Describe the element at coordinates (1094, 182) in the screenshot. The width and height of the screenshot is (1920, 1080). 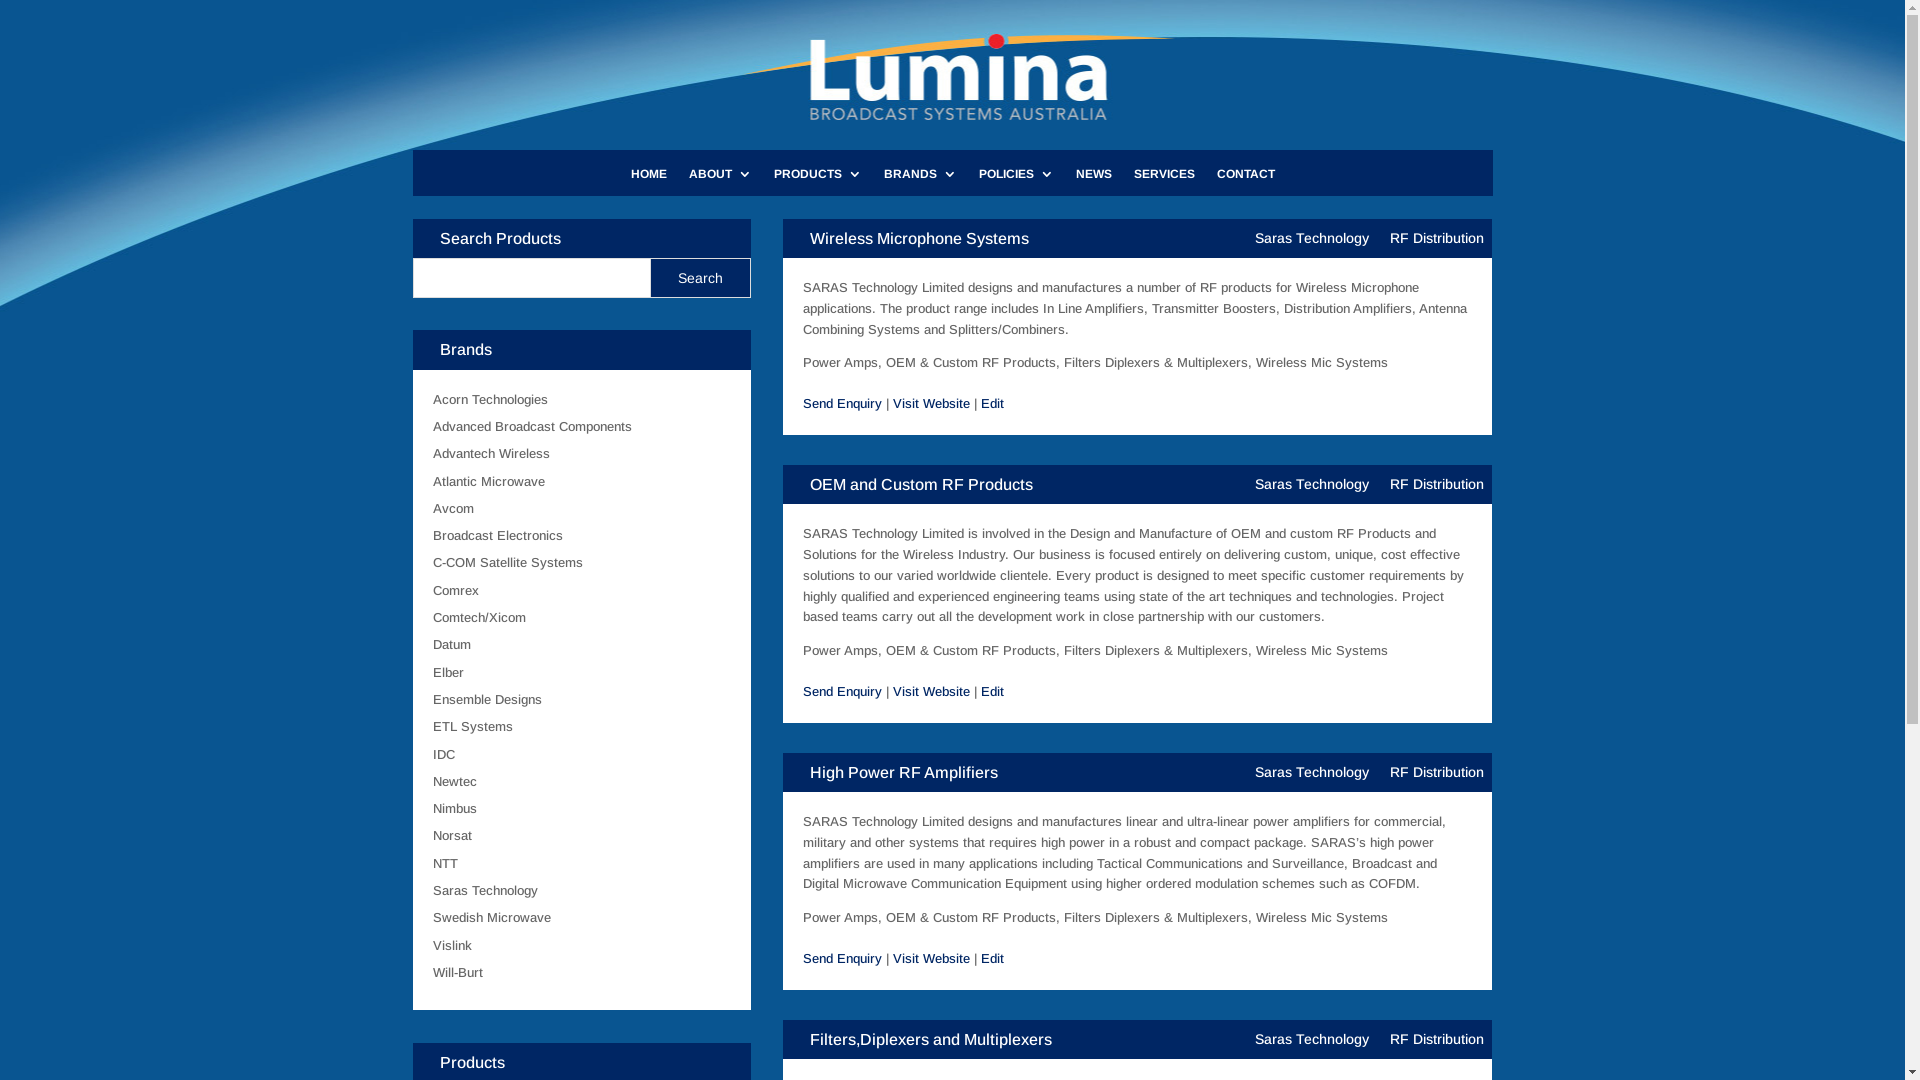
I see `NEWS` at that location.